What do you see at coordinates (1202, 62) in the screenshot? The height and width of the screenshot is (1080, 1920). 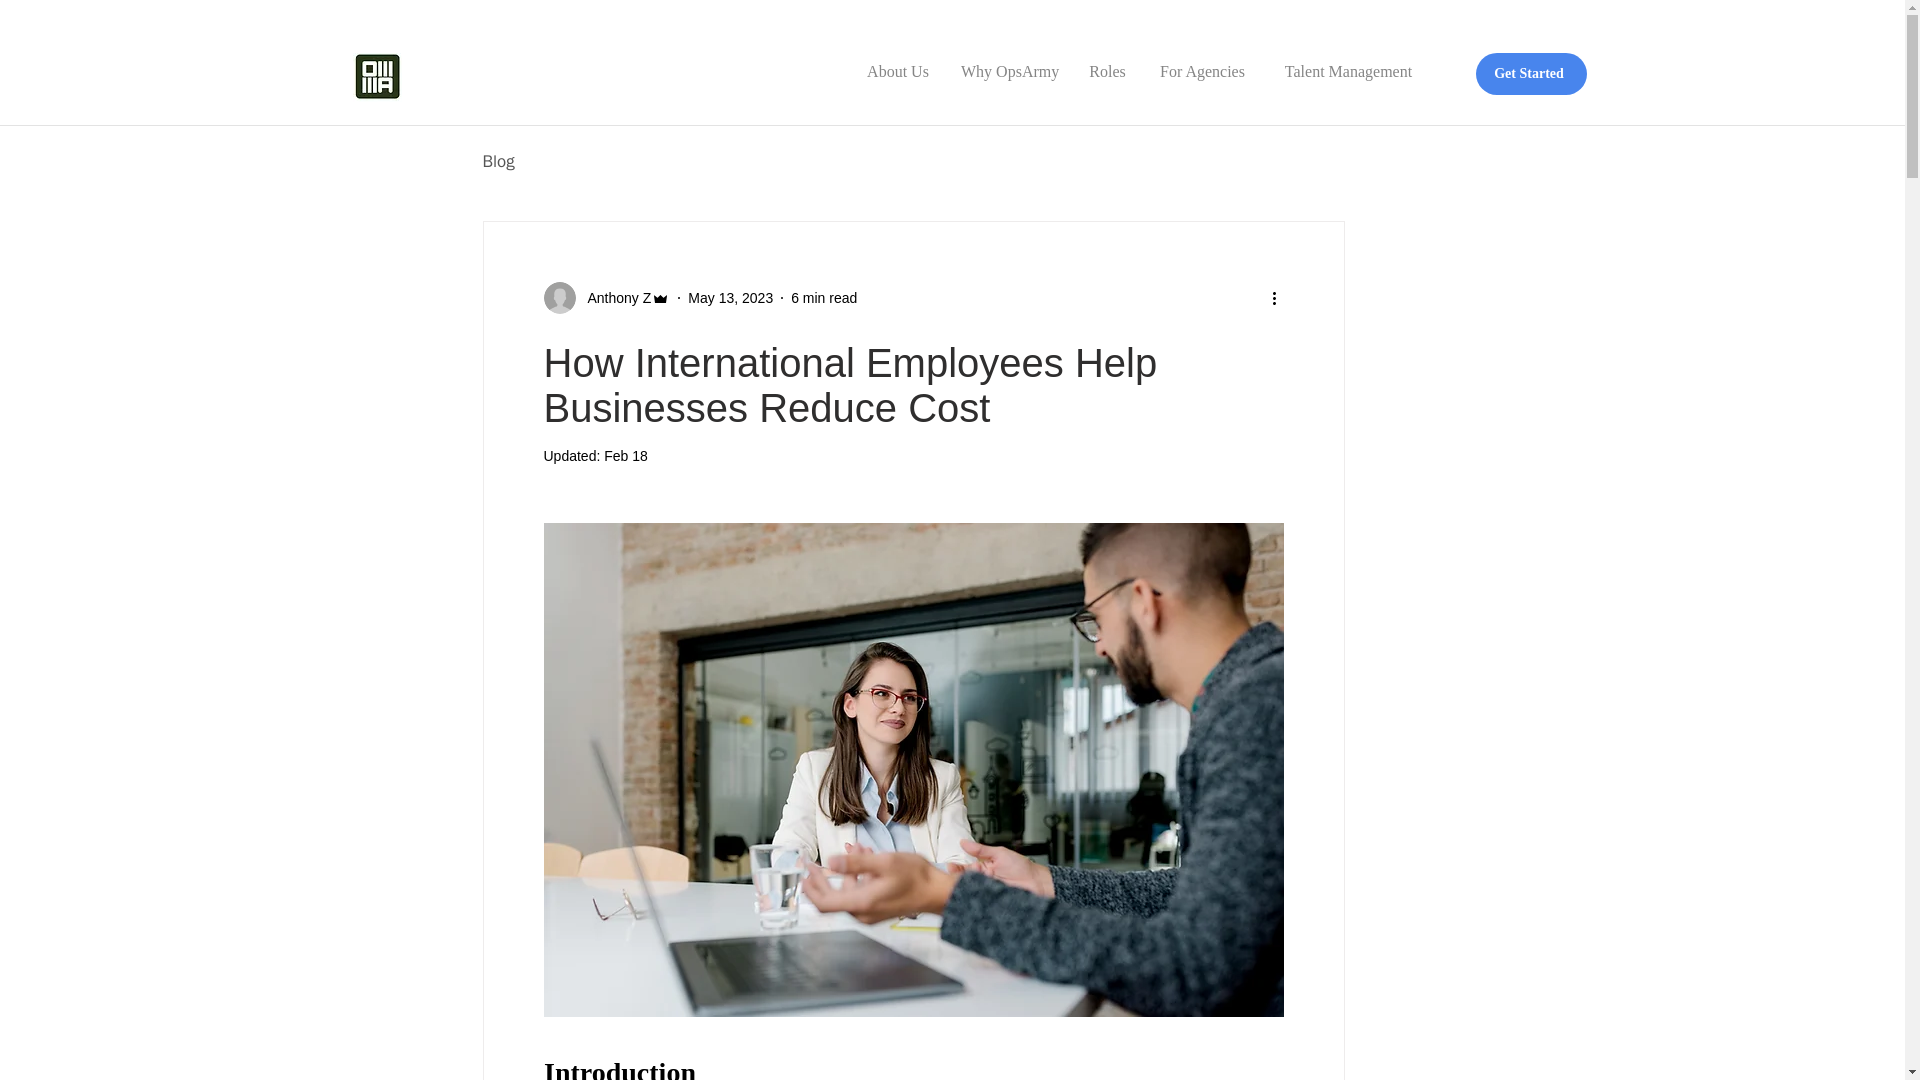 I see `For Agencies` at bounding box center [1202, 62].